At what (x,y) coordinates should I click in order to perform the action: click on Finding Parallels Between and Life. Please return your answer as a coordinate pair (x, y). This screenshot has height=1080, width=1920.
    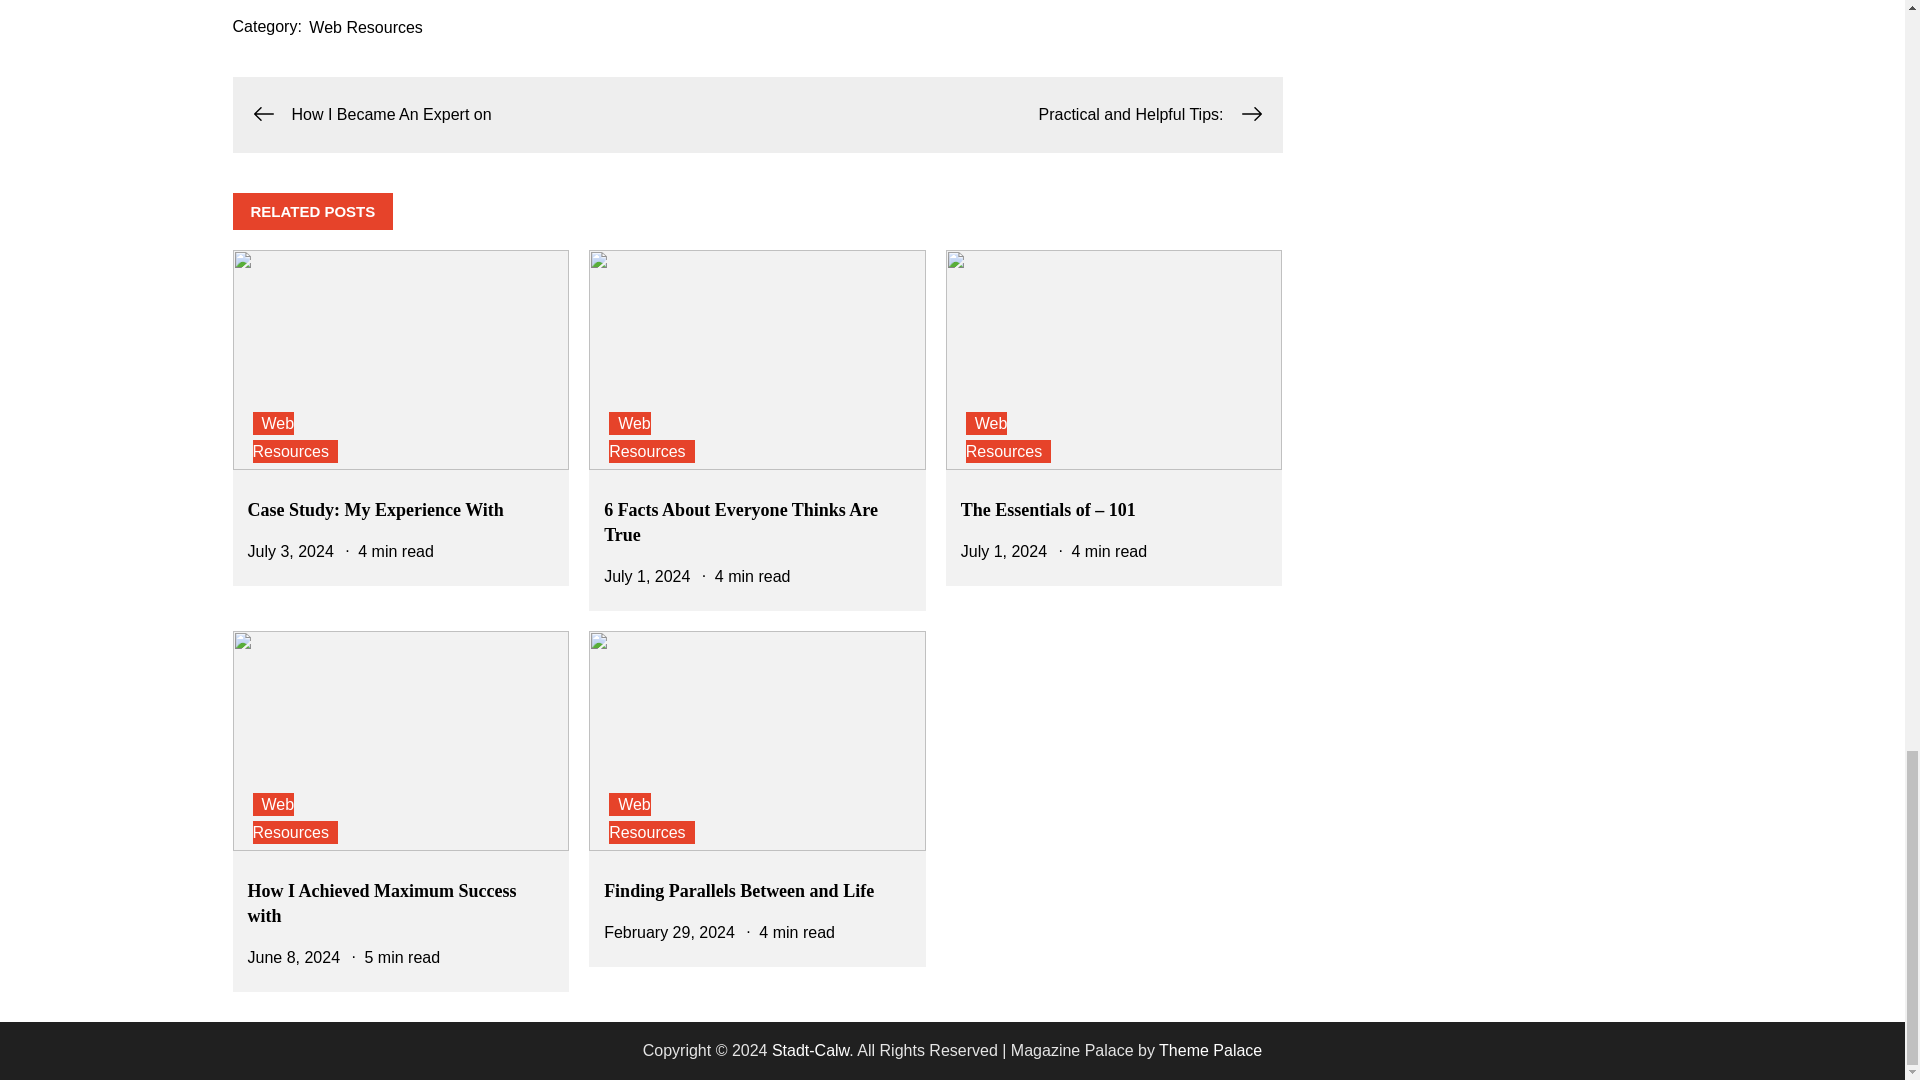
    Looking at the image, I should click on (738, 890).